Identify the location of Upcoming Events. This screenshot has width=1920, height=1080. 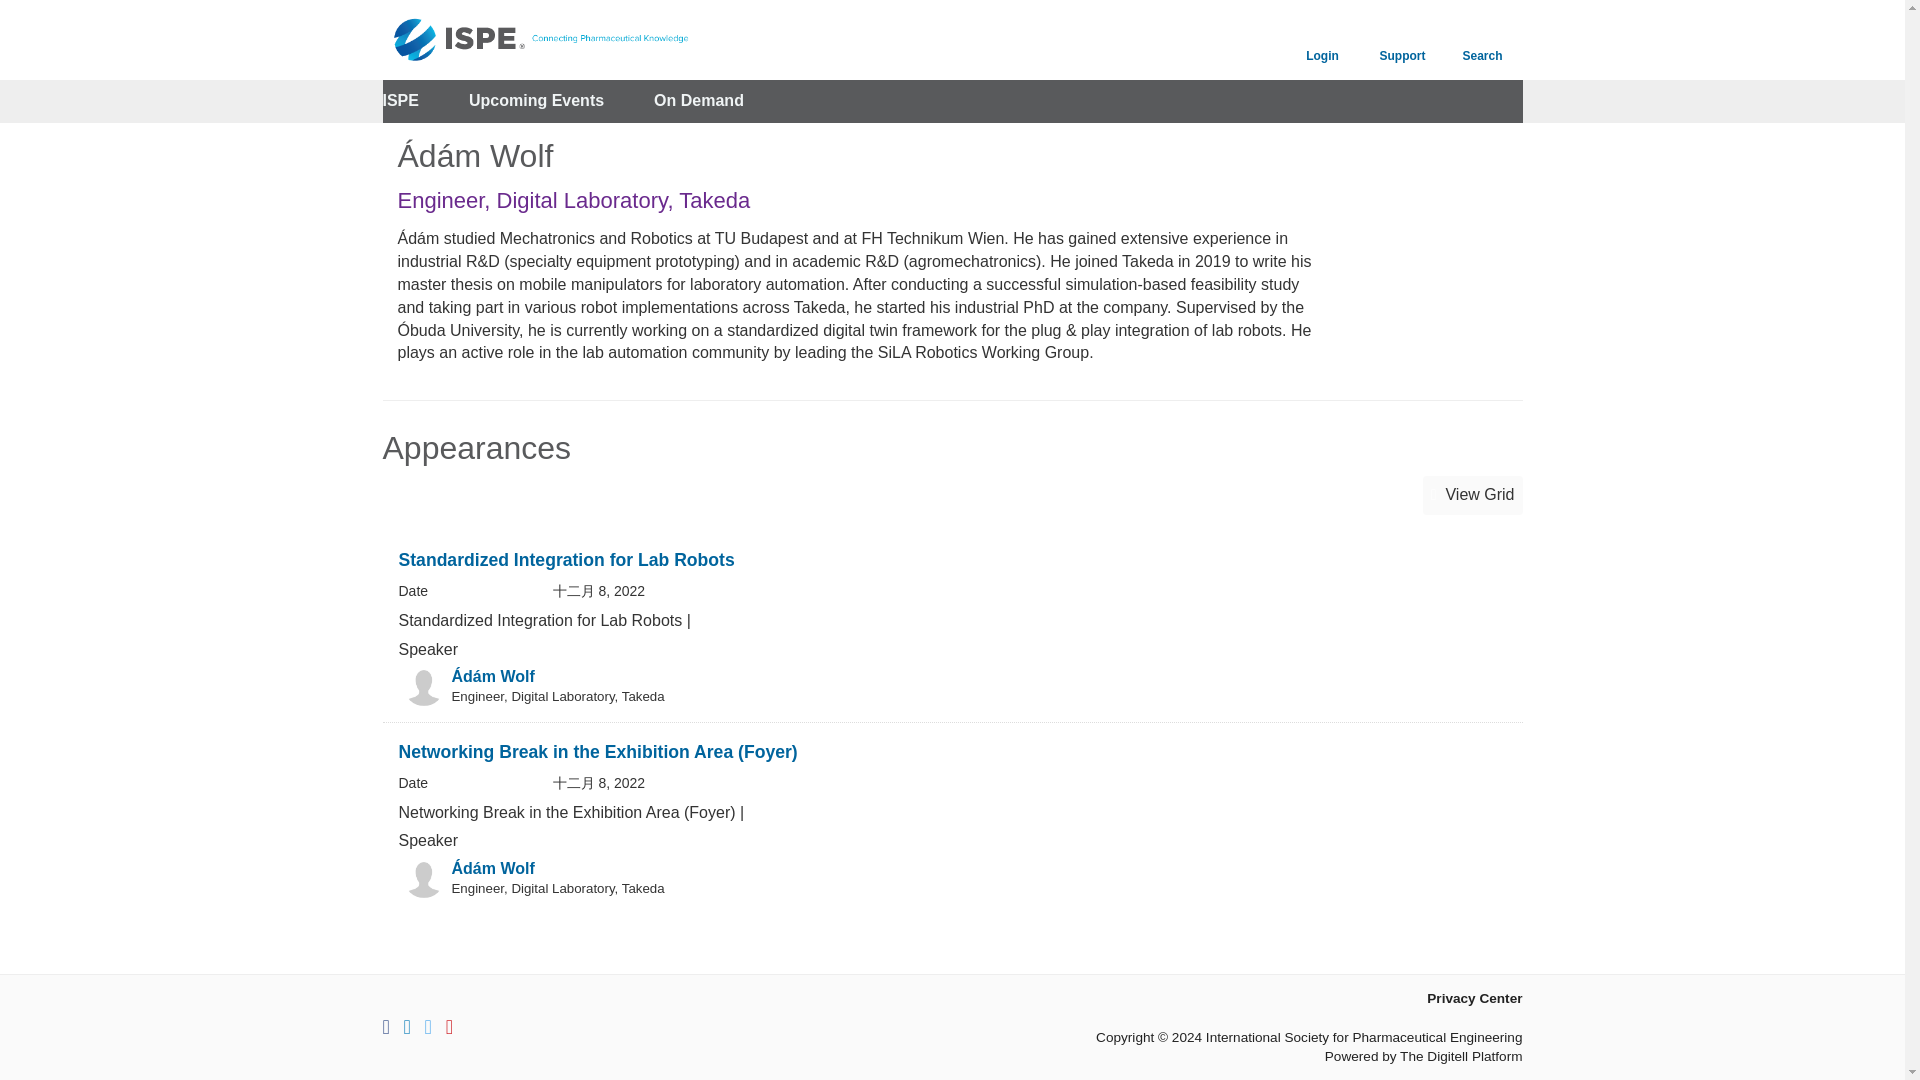
(536, 101).